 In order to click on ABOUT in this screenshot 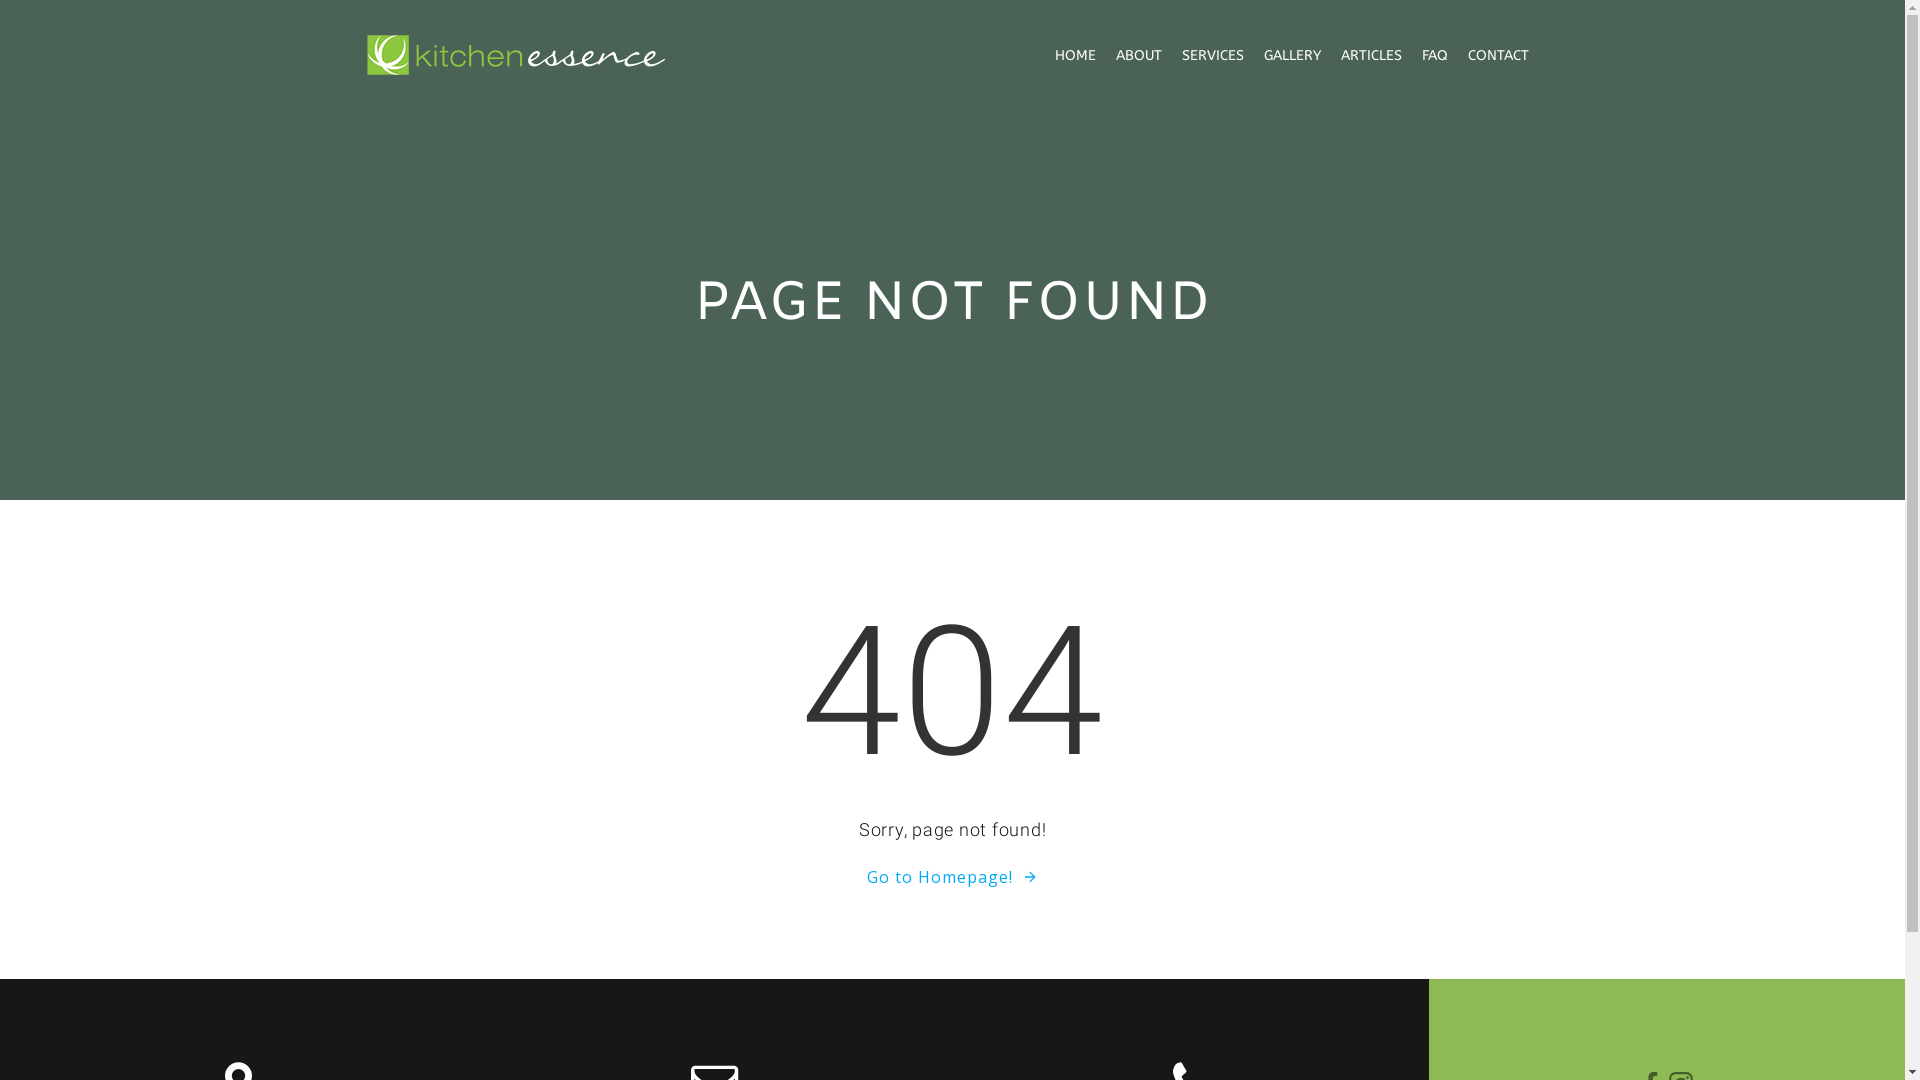, I will do `click(1139, 54)`.